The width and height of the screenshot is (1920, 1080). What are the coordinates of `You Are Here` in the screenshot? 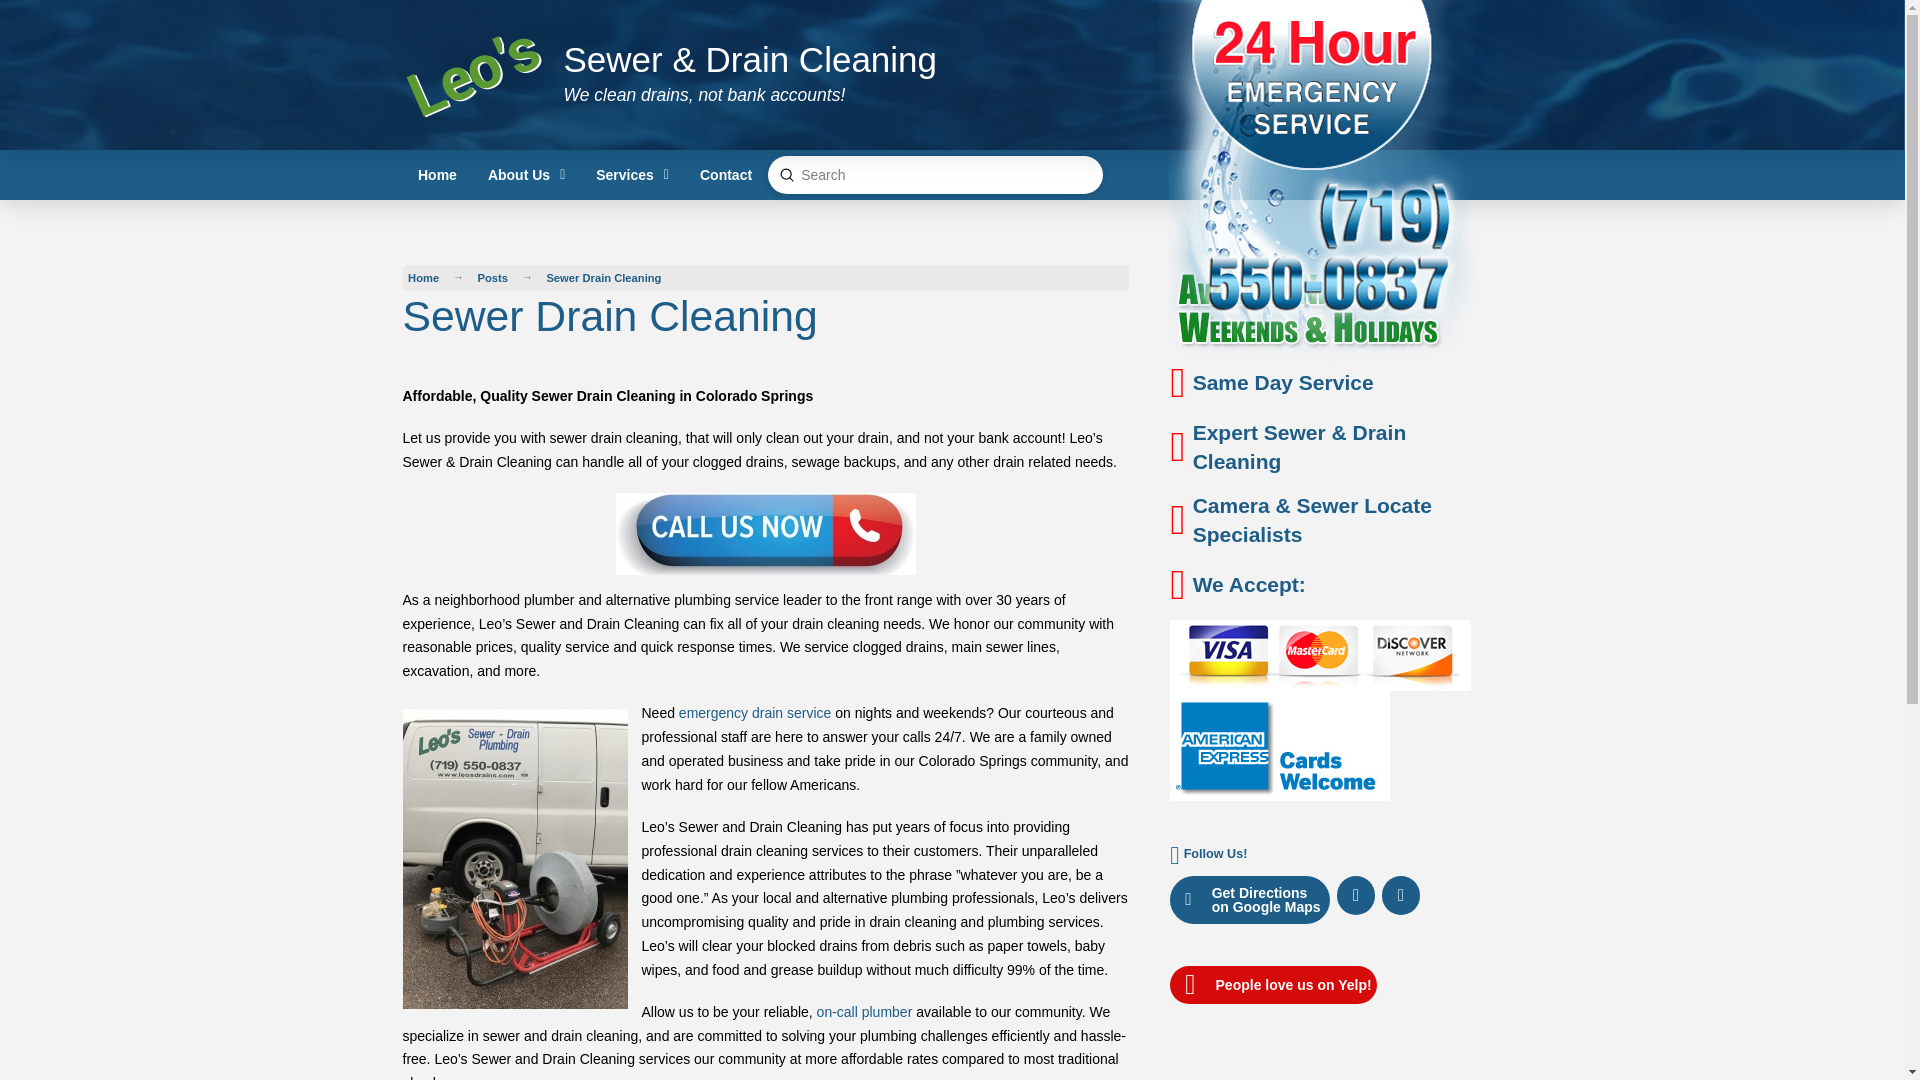 It's located at (604, 277).